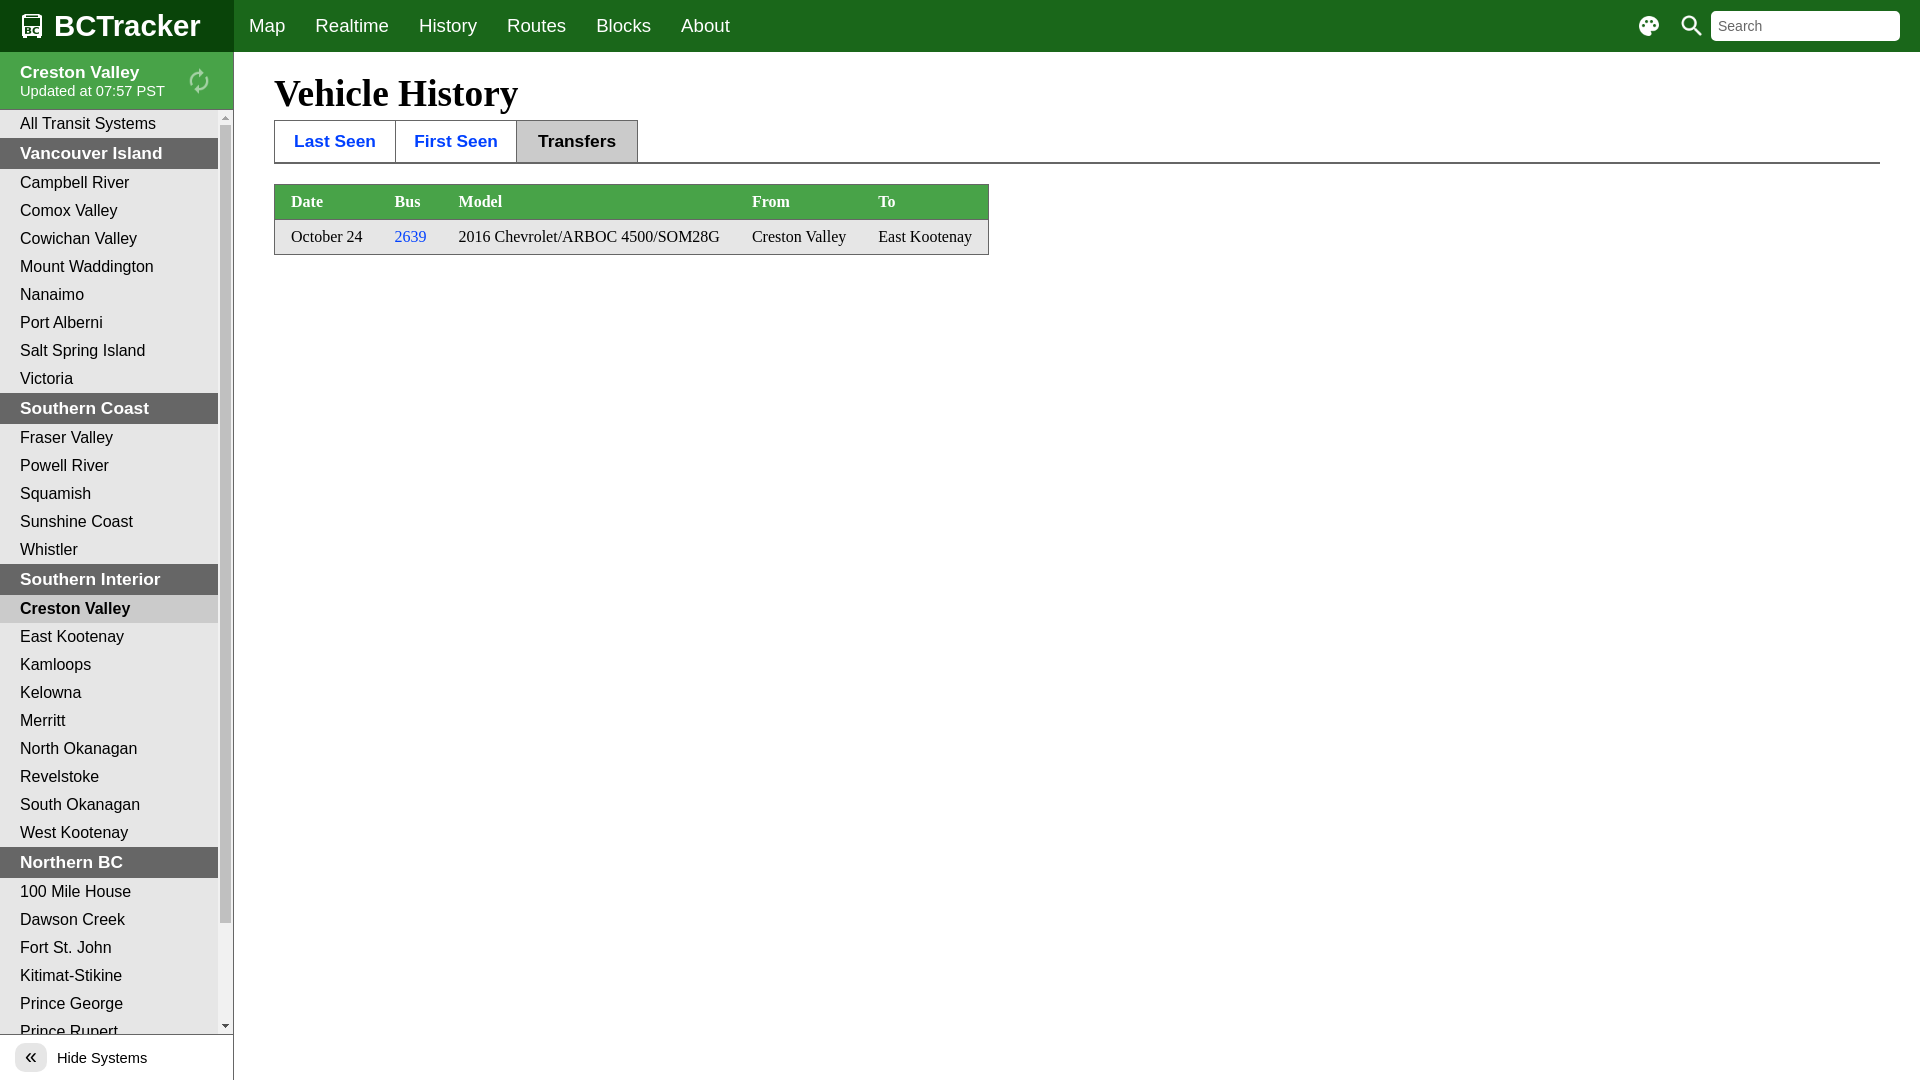 This screenshot has width=1920, height=1080. What do you see at coordinates (109, 892) in the screenshot?
I see `100 Mile House` at bounding box center [109, 892].